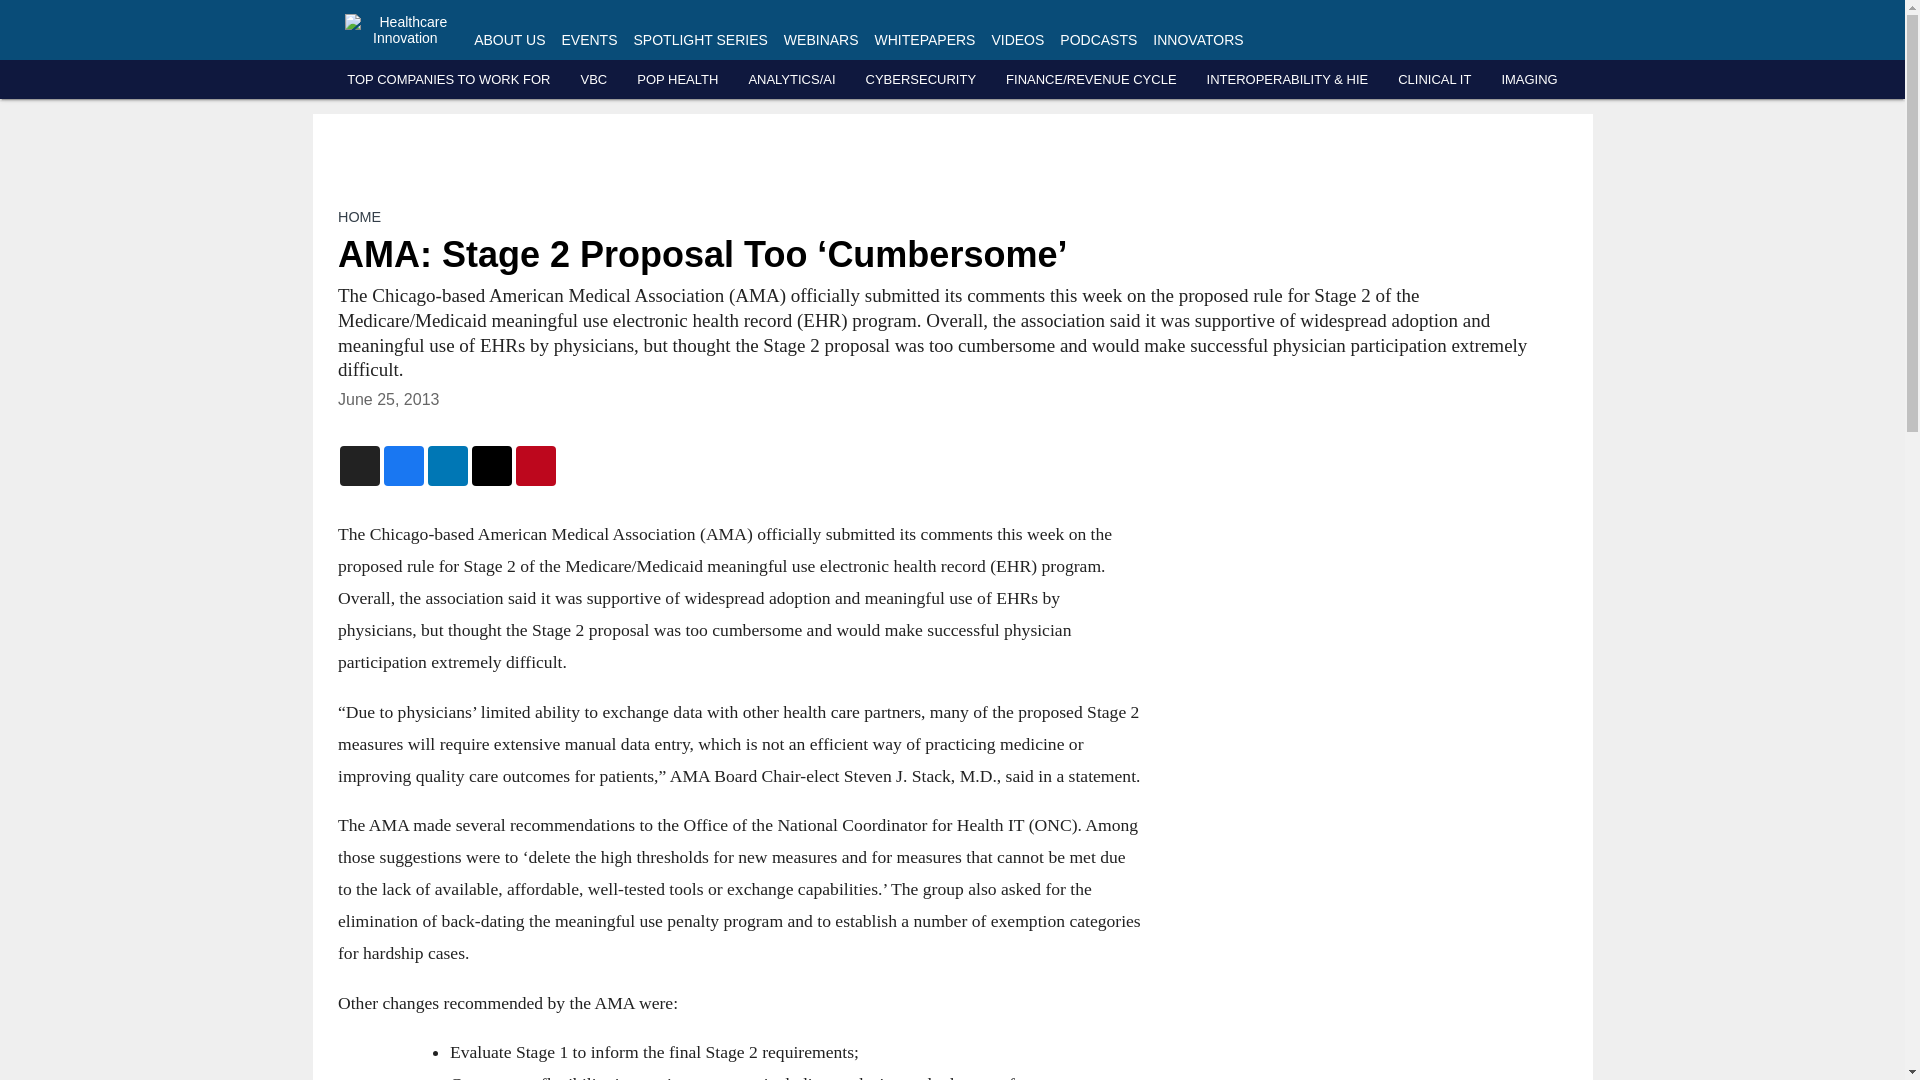 This screenshot has height=1080, width=1920. Describe the element at coordinates (592, 80) in the screenshot. I see `VBC` at that location.